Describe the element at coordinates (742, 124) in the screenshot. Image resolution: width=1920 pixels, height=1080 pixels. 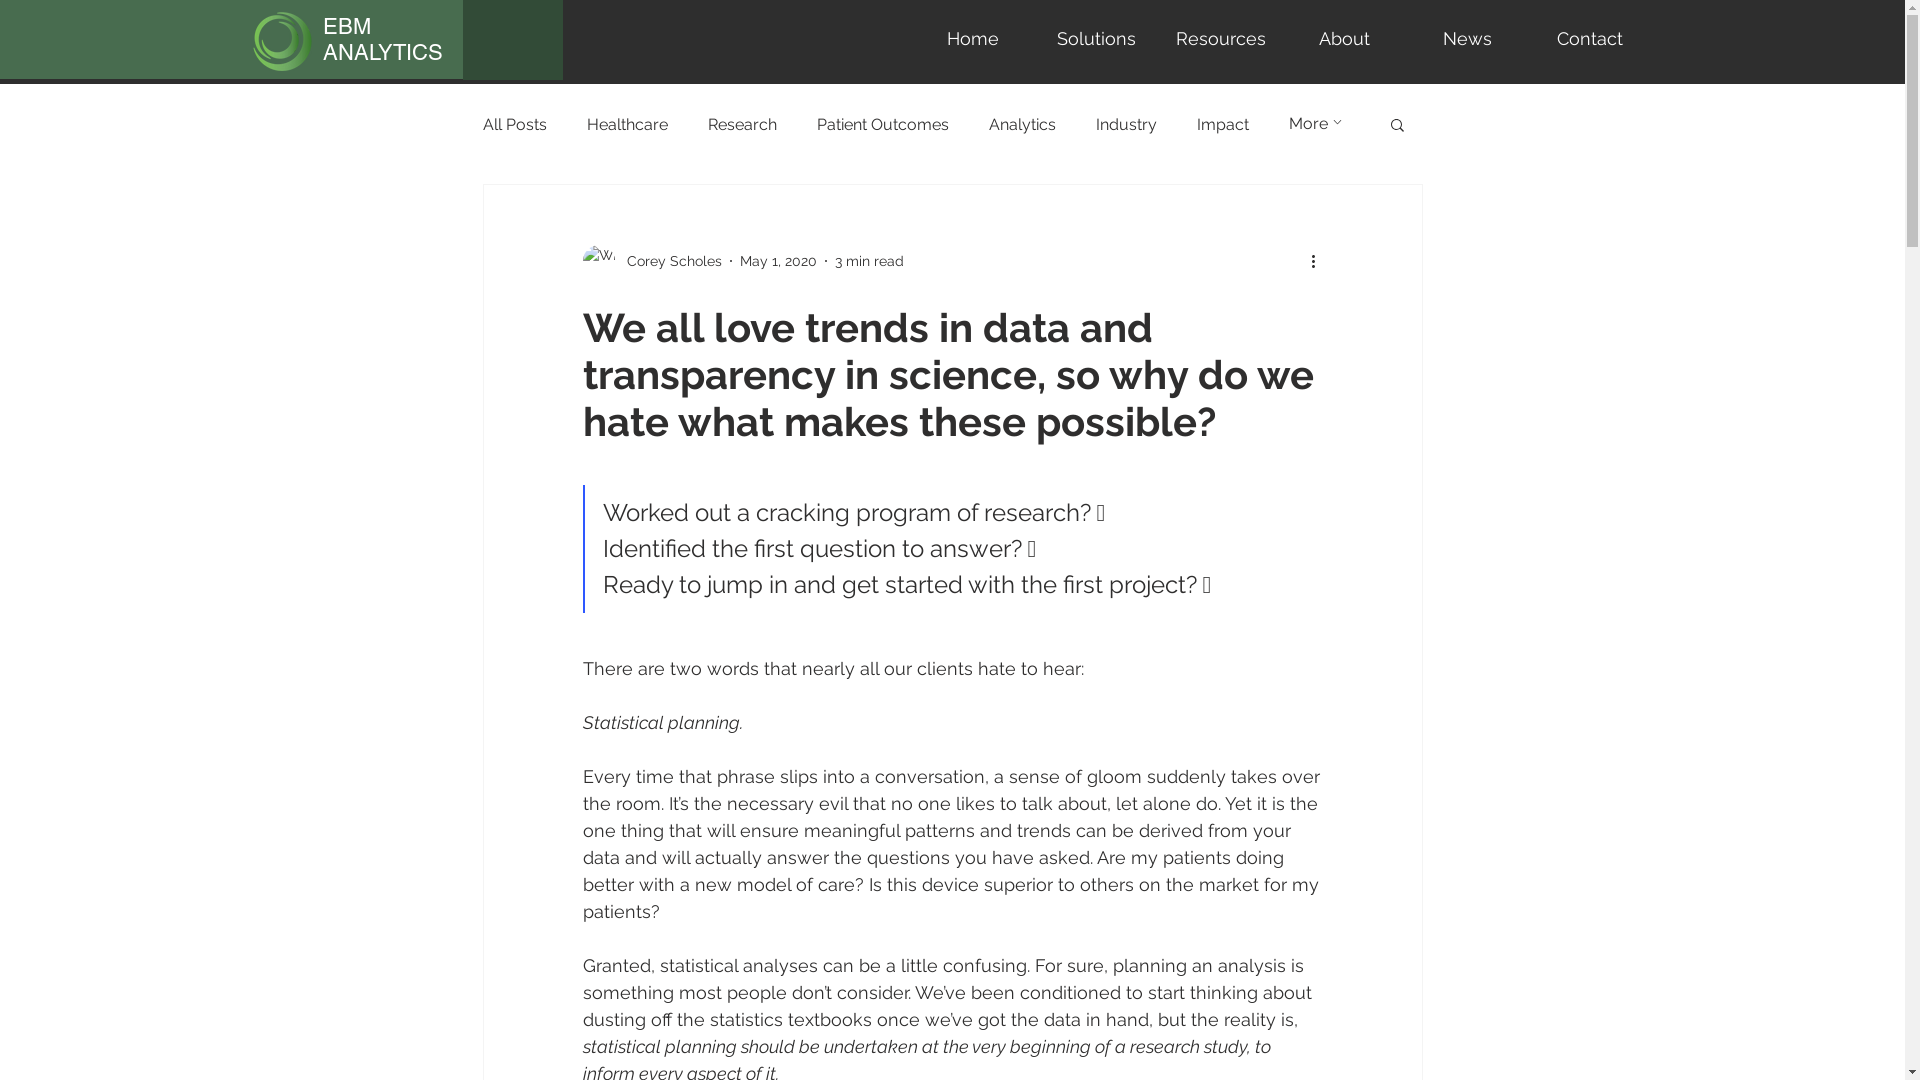
I see `Research` at that location.